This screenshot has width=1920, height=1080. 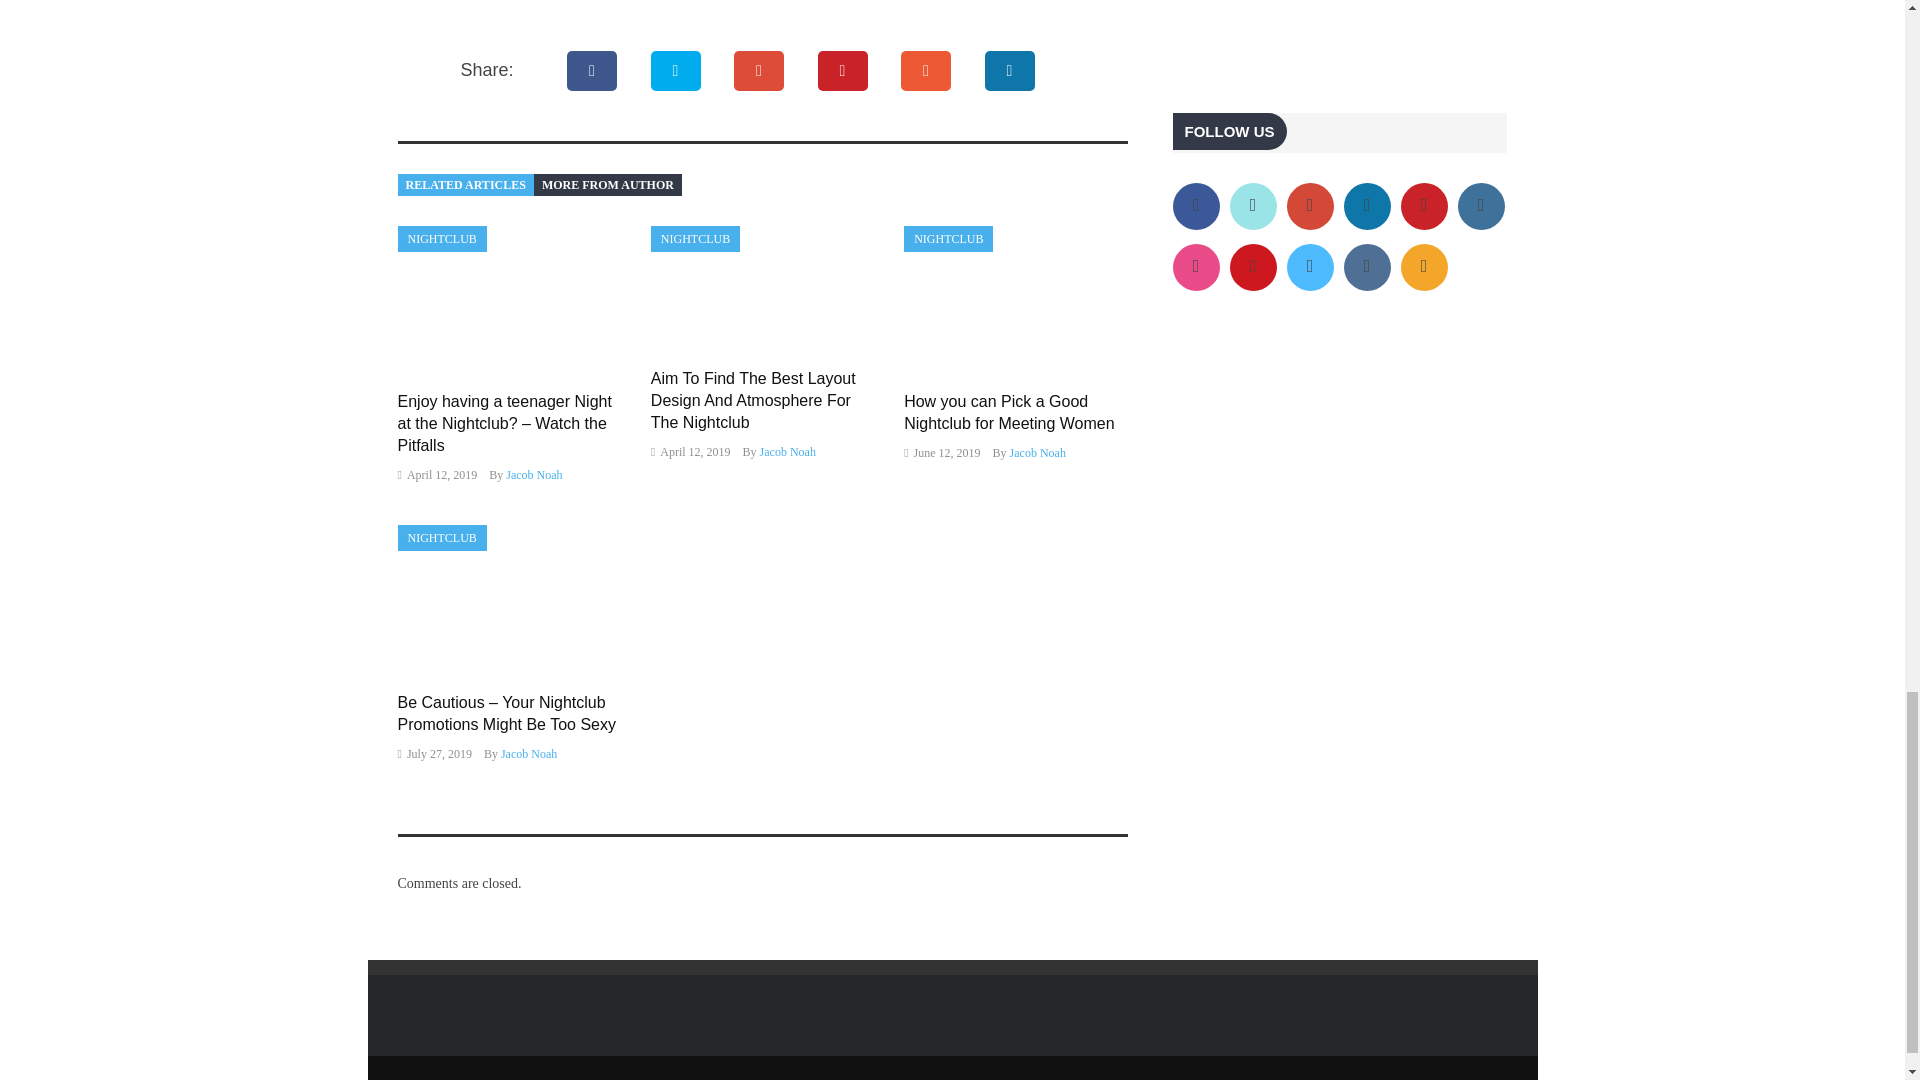 I want to click on Stumbleupon, so click(x=926, y=70).